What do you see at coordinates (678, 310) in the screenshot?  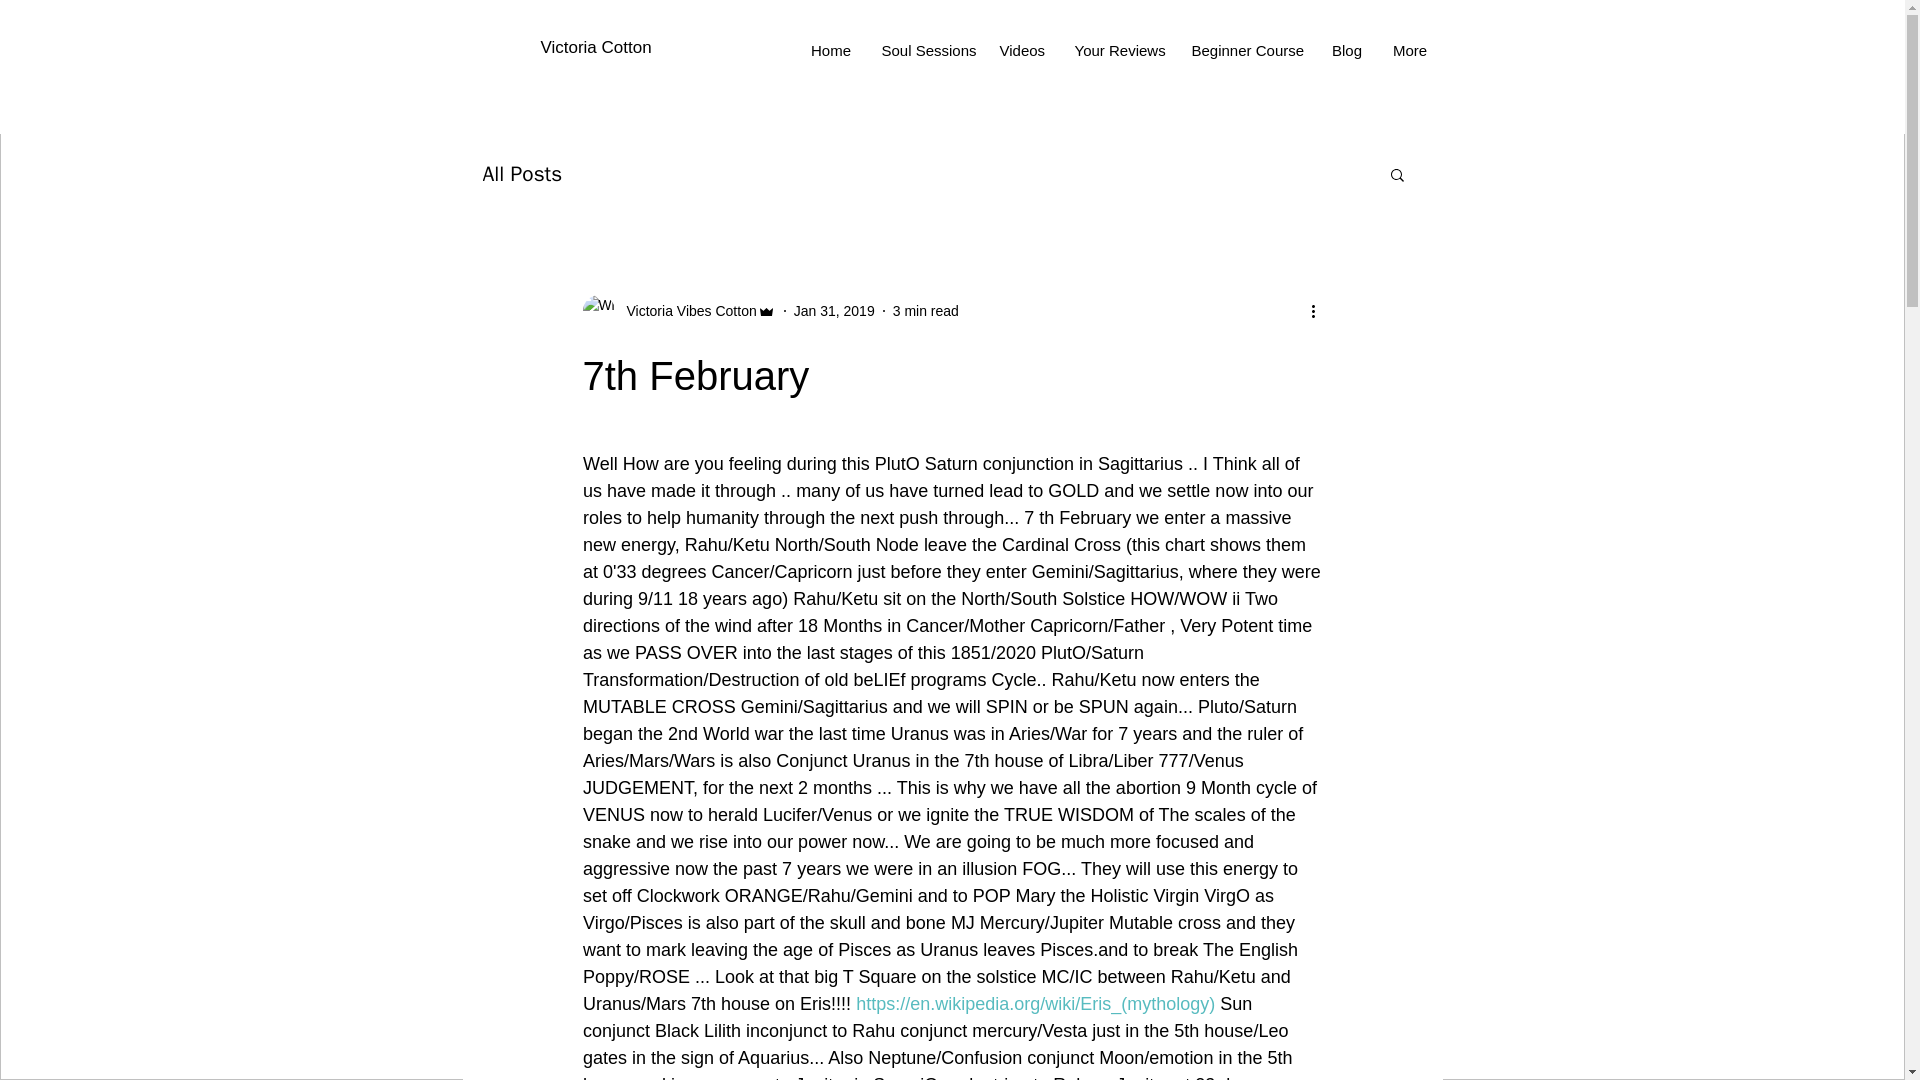 I see `Victoria Vibes Cotton` at bounding box center [678, 310].